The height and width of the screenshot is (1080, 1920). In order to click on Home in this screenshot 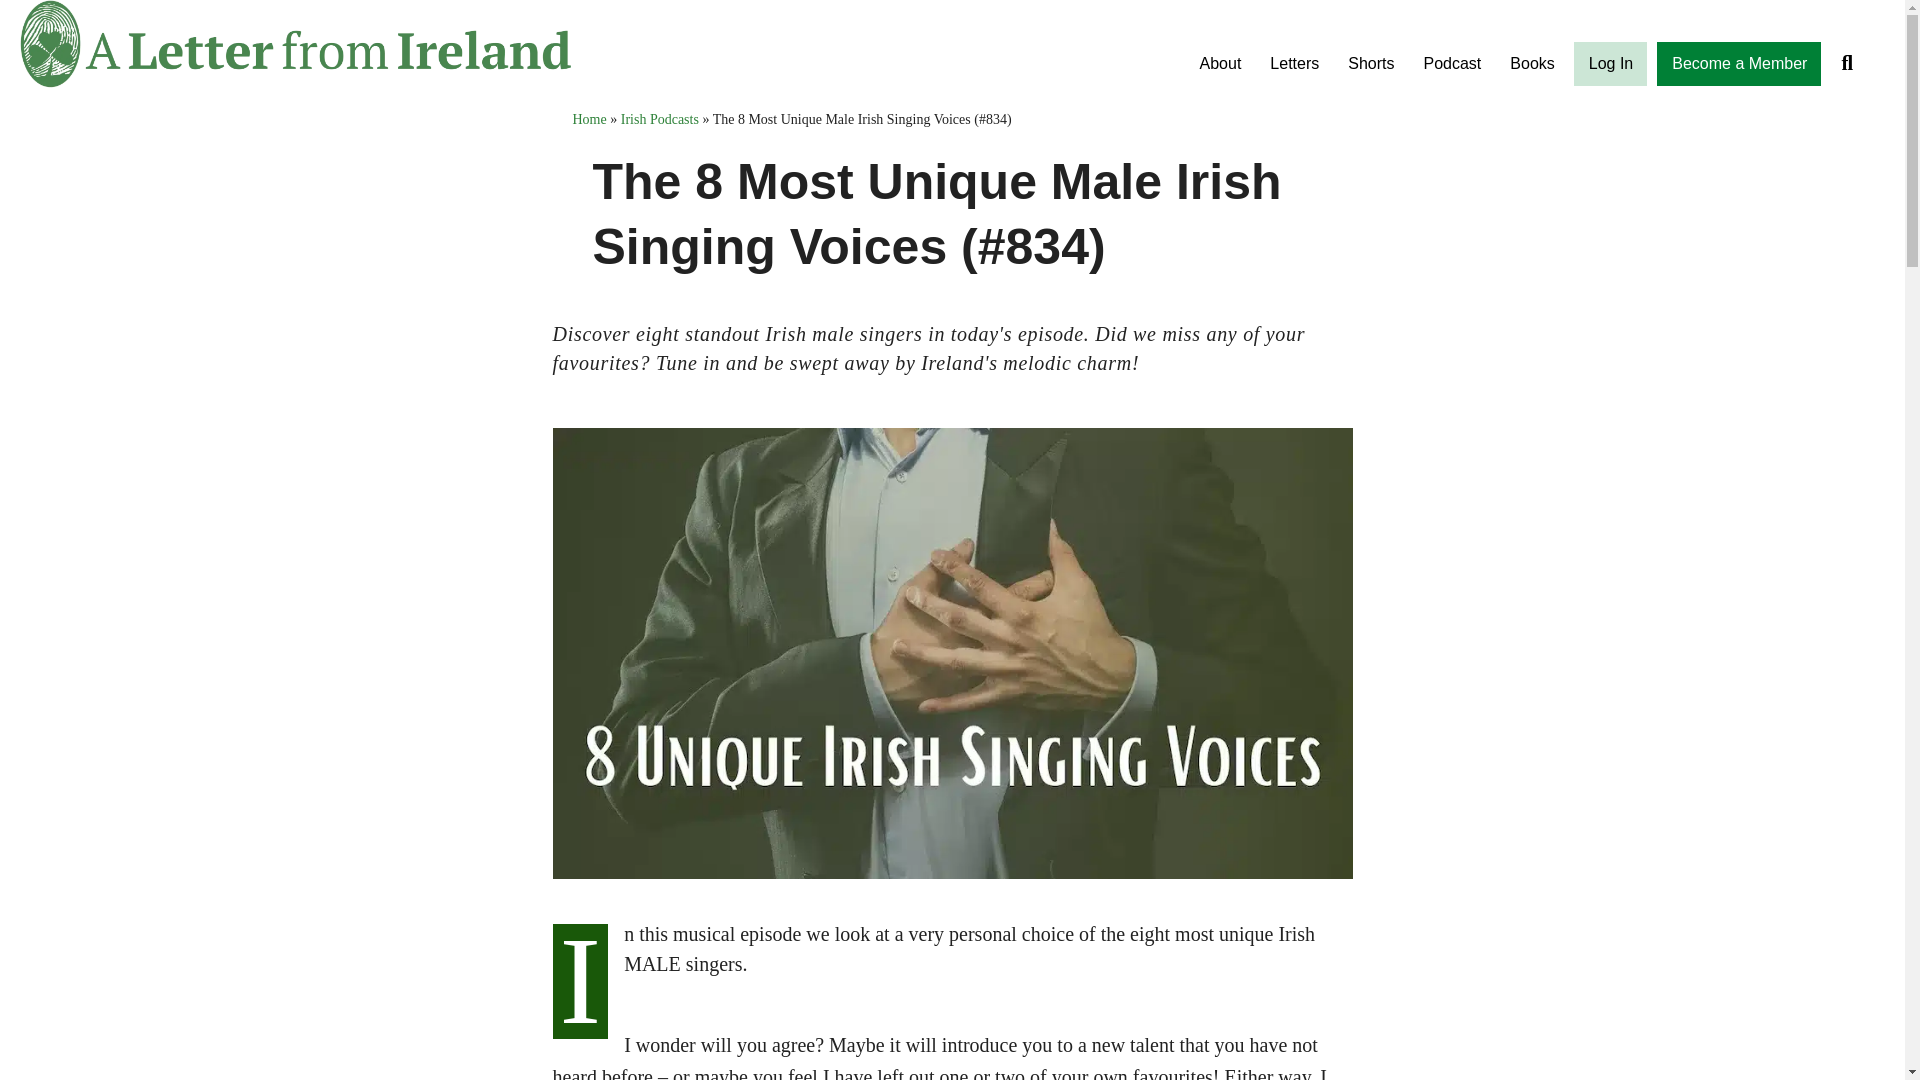, I will do `click(589, 120)`.